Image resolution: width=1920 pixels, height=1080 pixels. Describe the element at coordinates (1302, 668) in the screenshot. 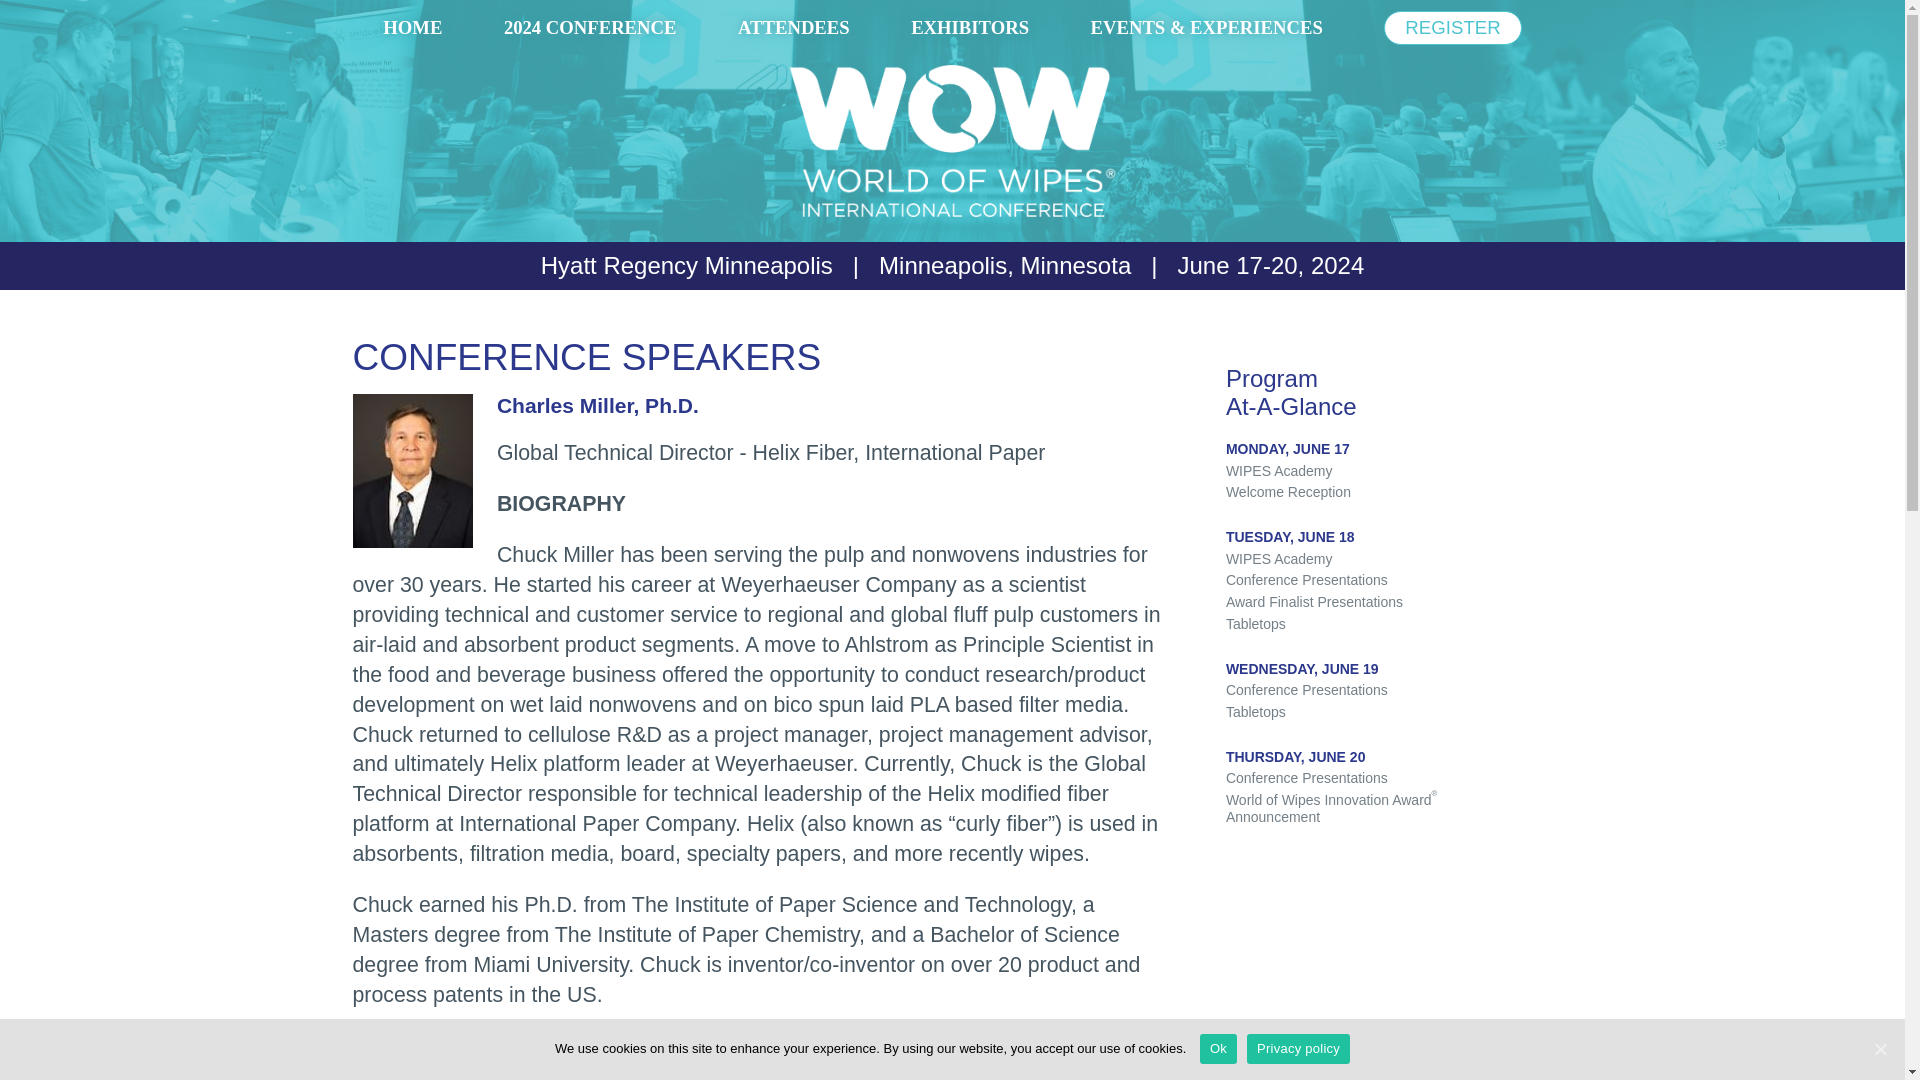

I see `WEDNESDAY, JUNE 19` at that location.